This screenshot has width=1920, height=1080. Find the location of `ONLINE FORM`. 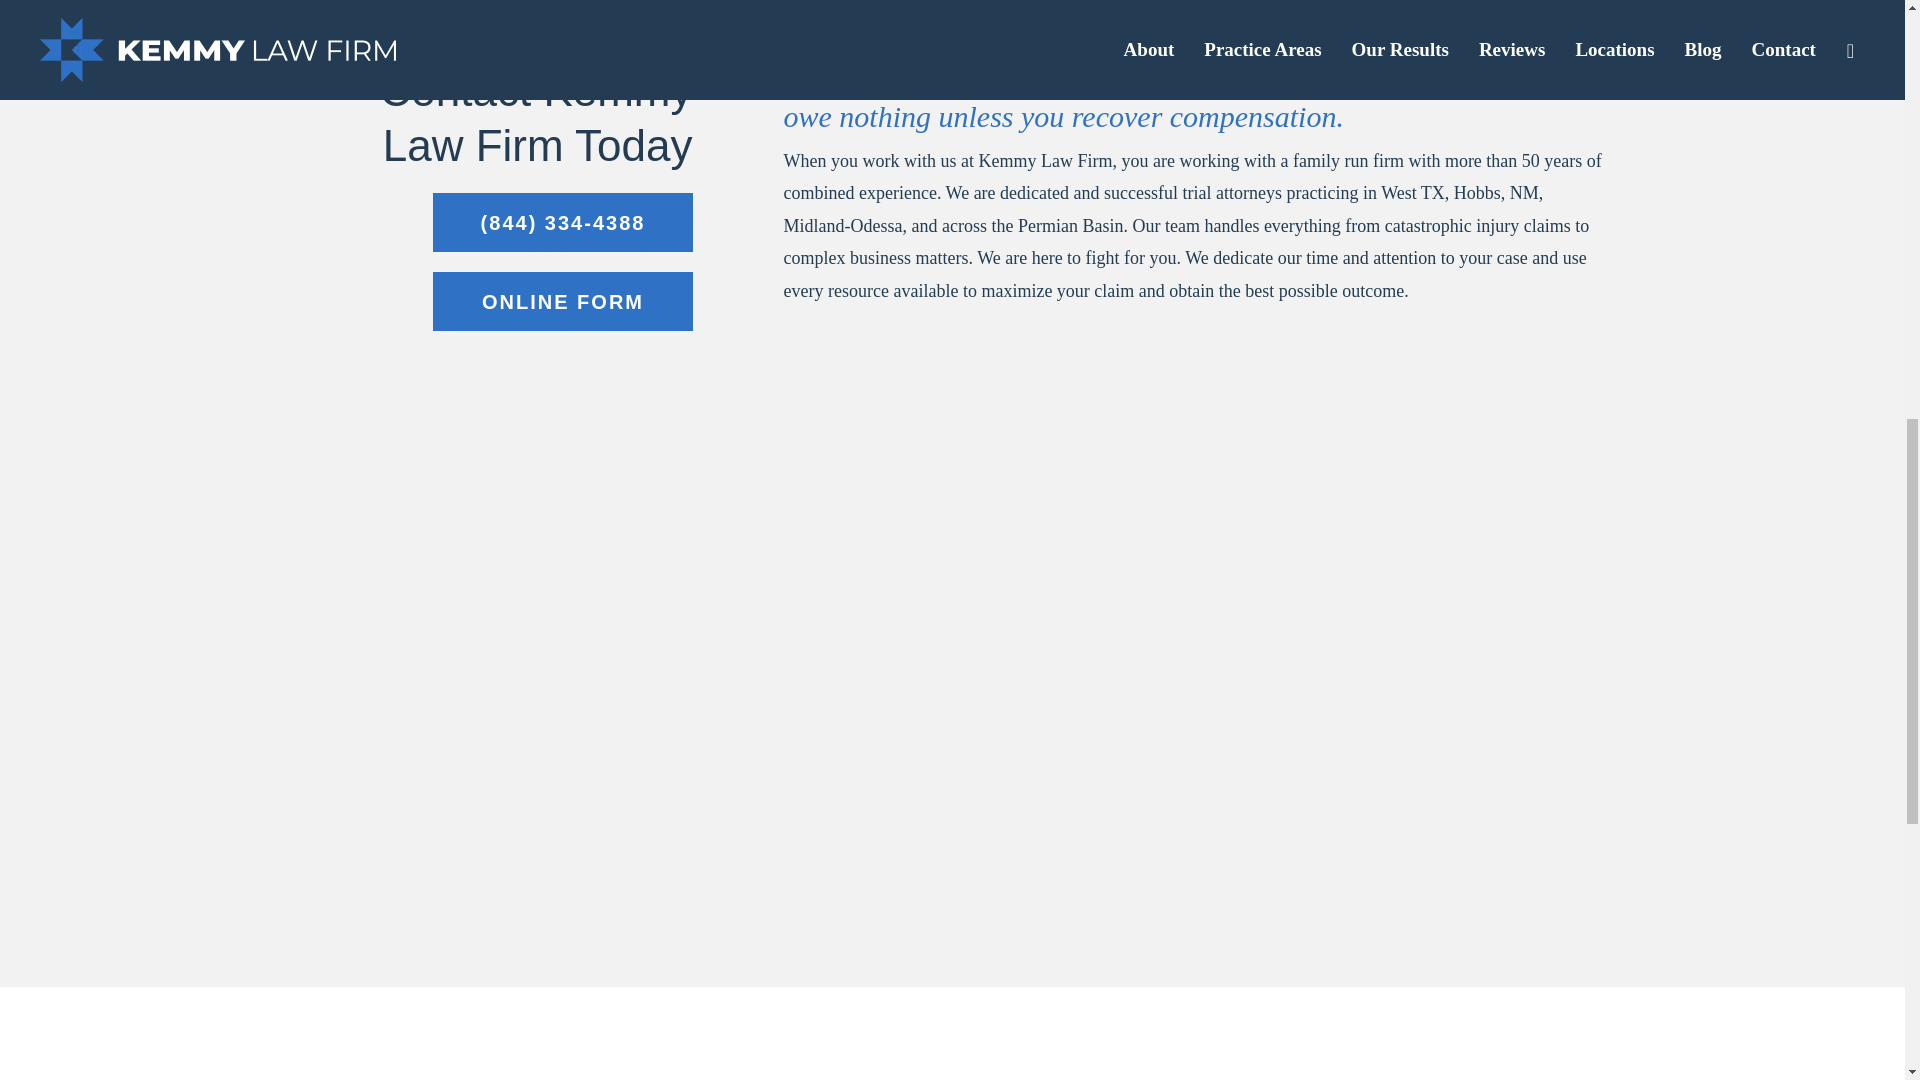

ONLINE FORM is located at coordinates (562, 301).